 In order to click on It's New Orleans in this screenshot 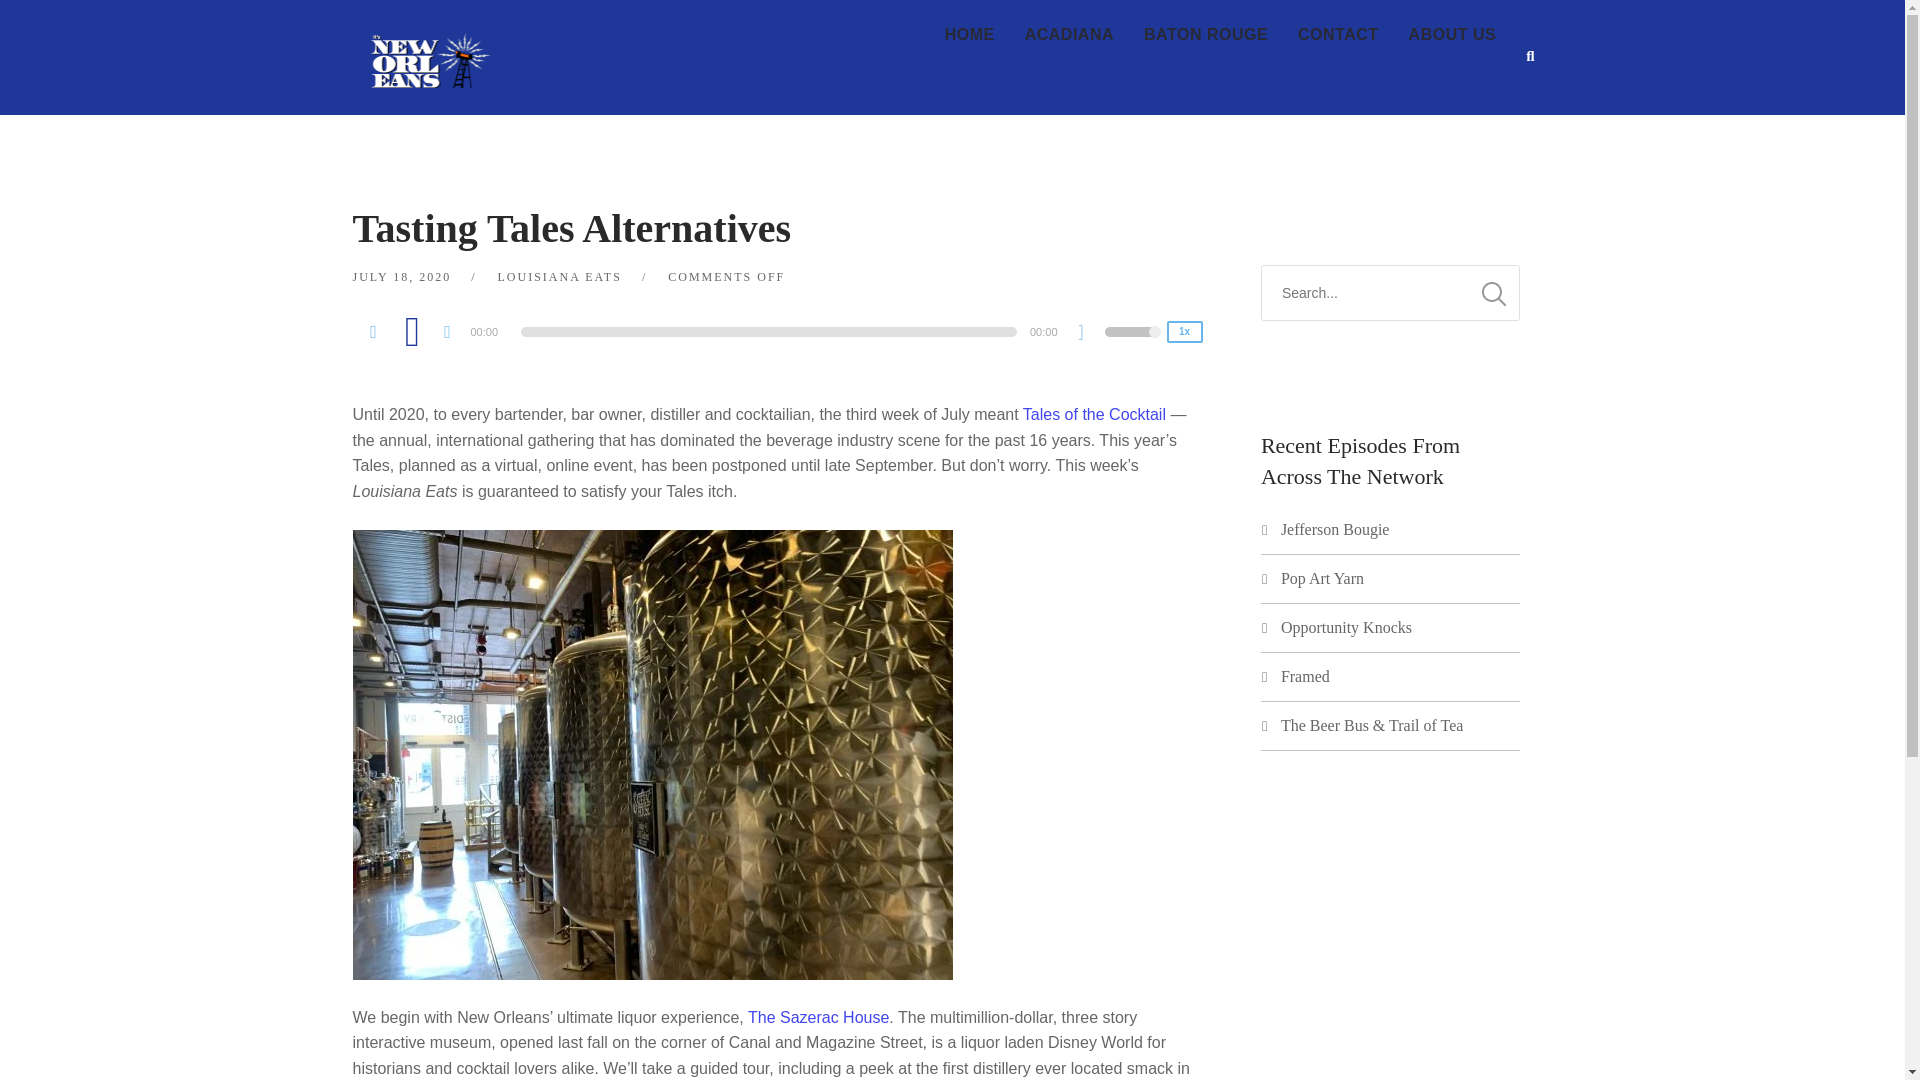, I will do `click(426, 44)`.